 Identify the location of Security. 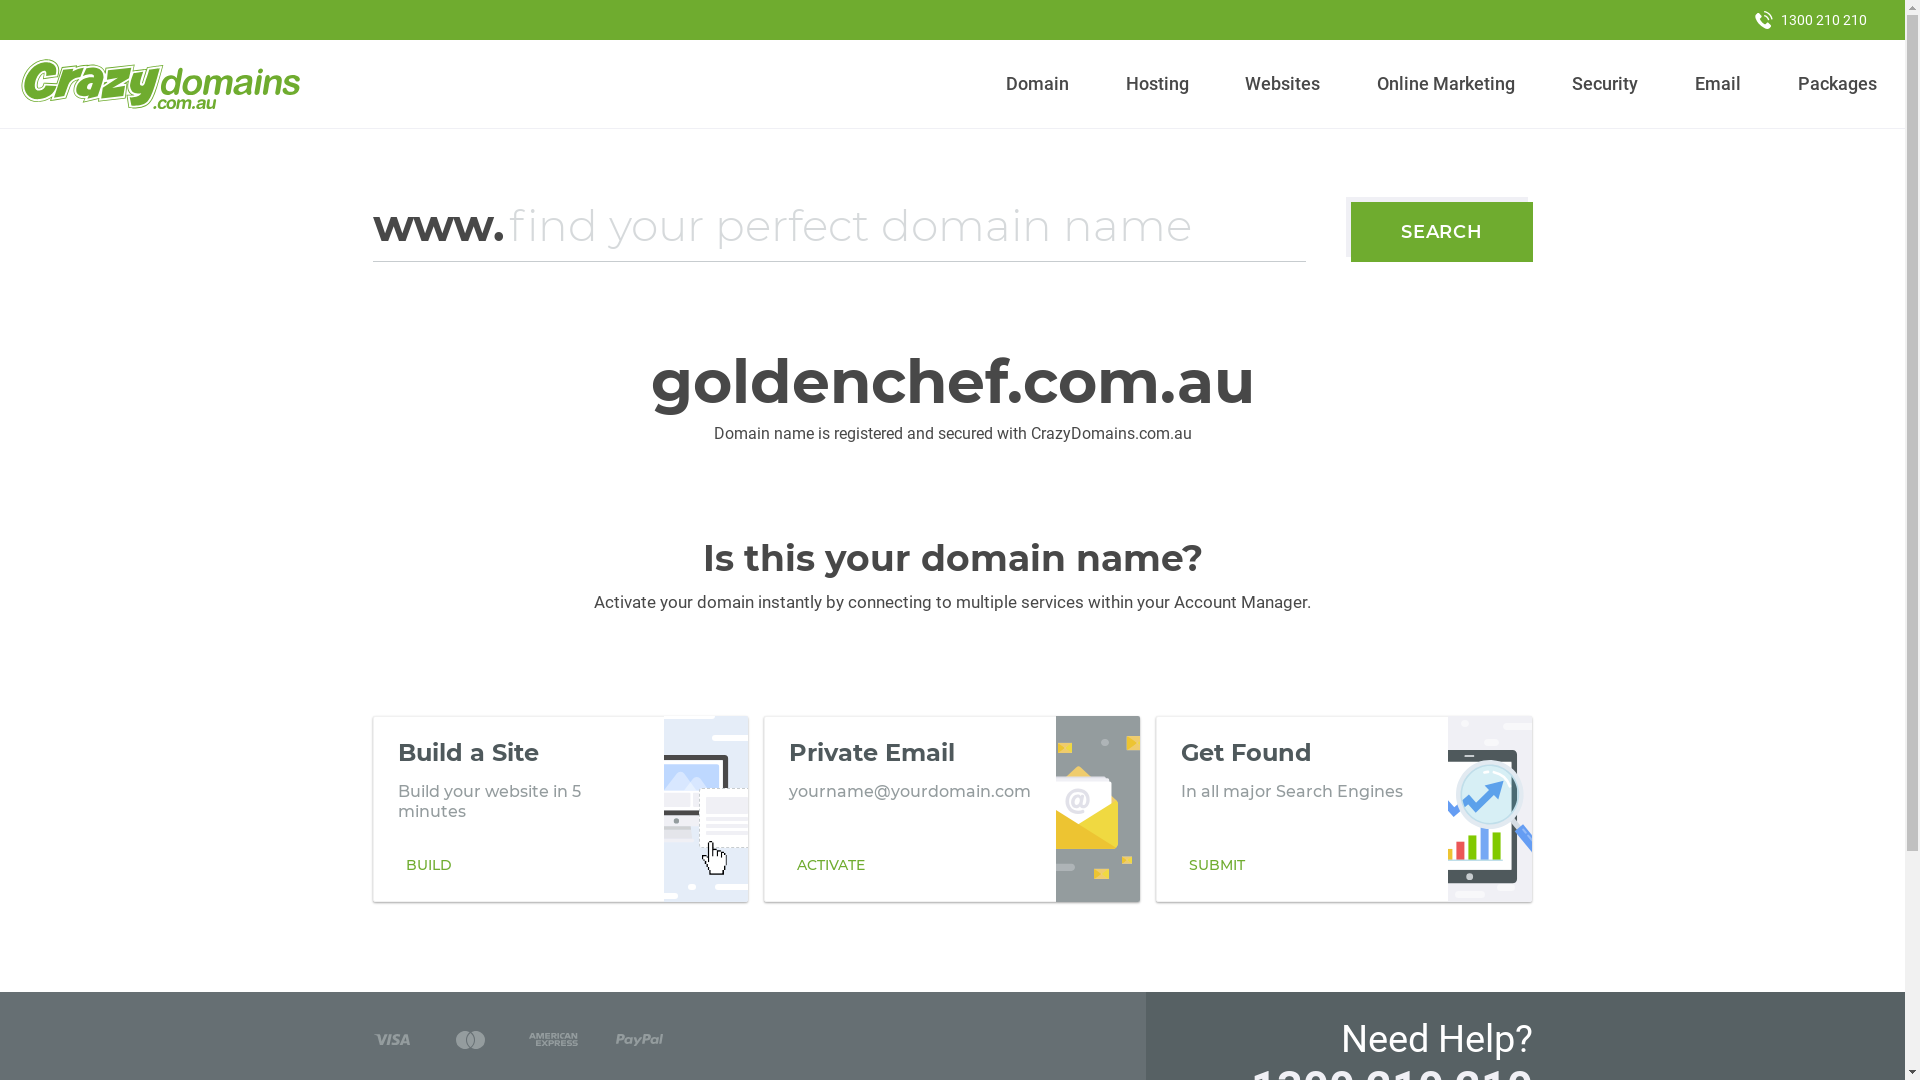
(1606, 84).